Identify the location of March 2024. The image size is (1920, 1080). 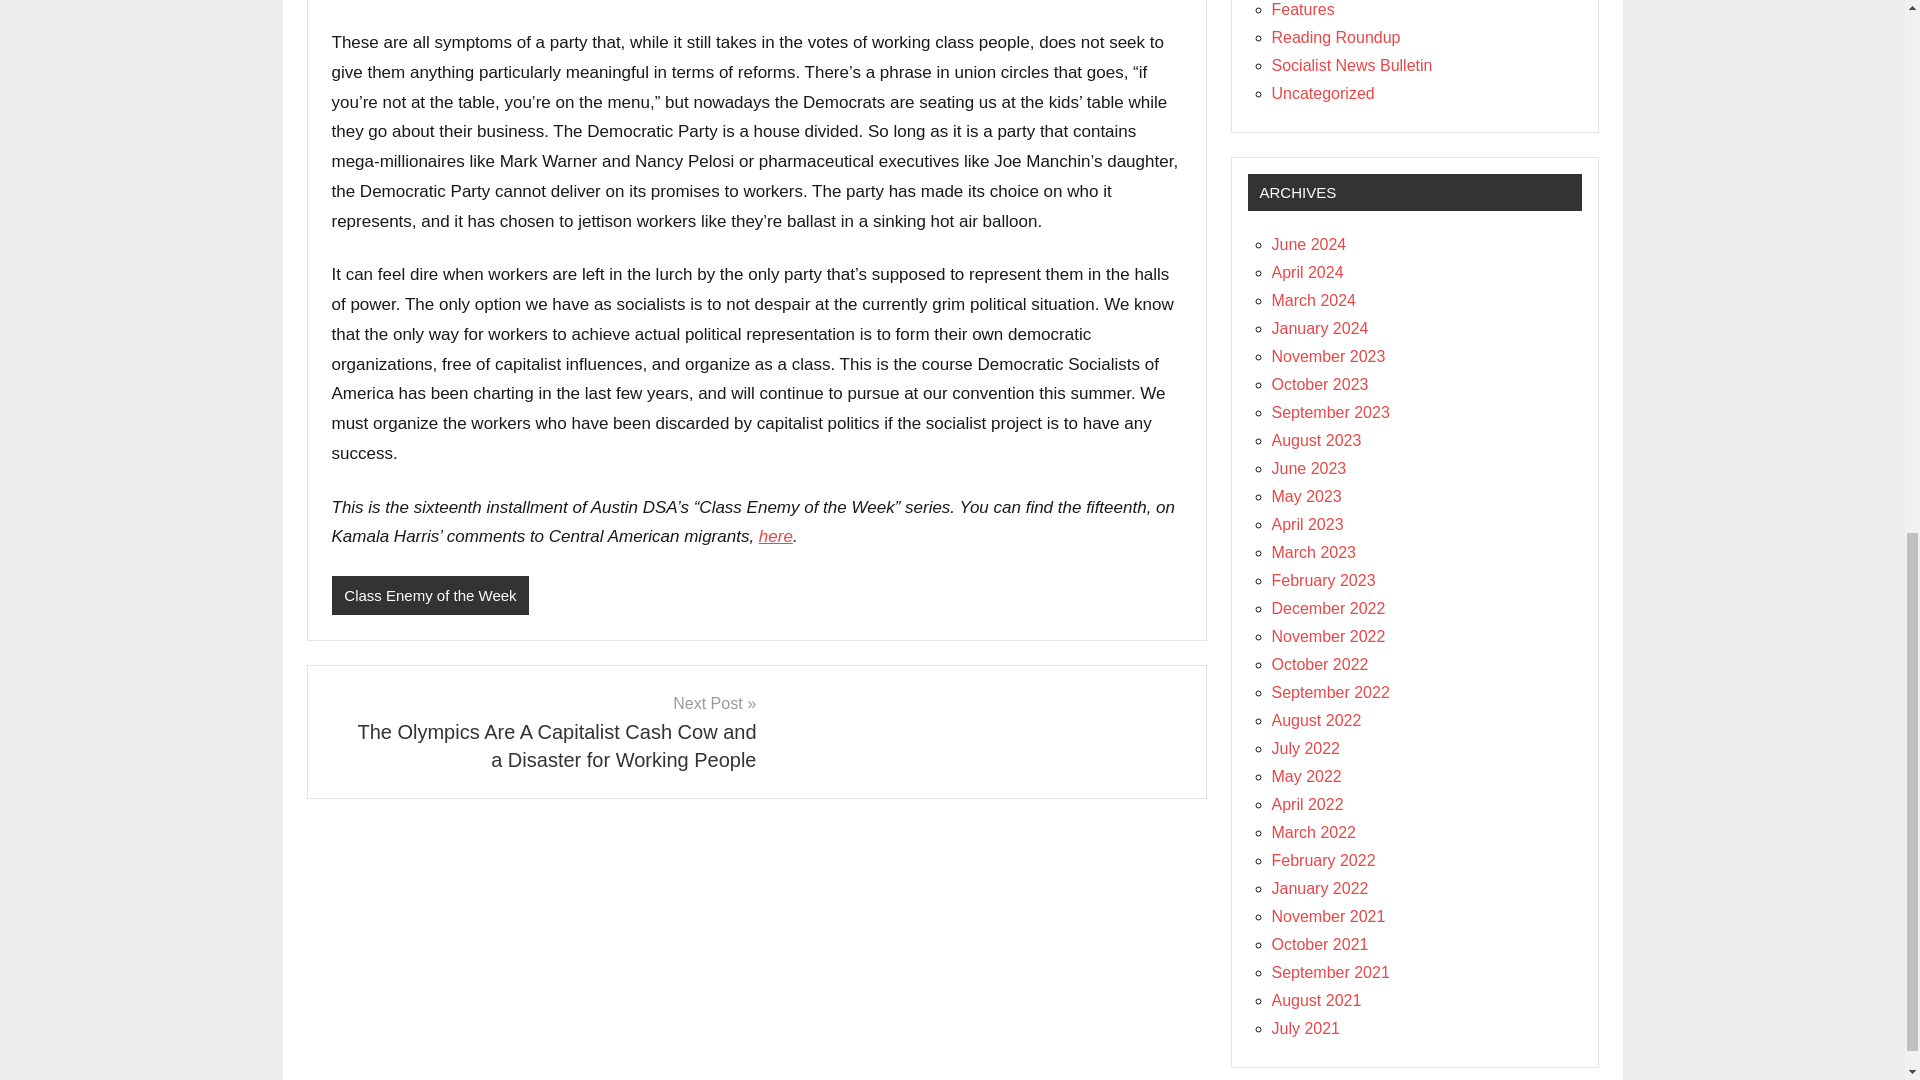
(1314, 300).